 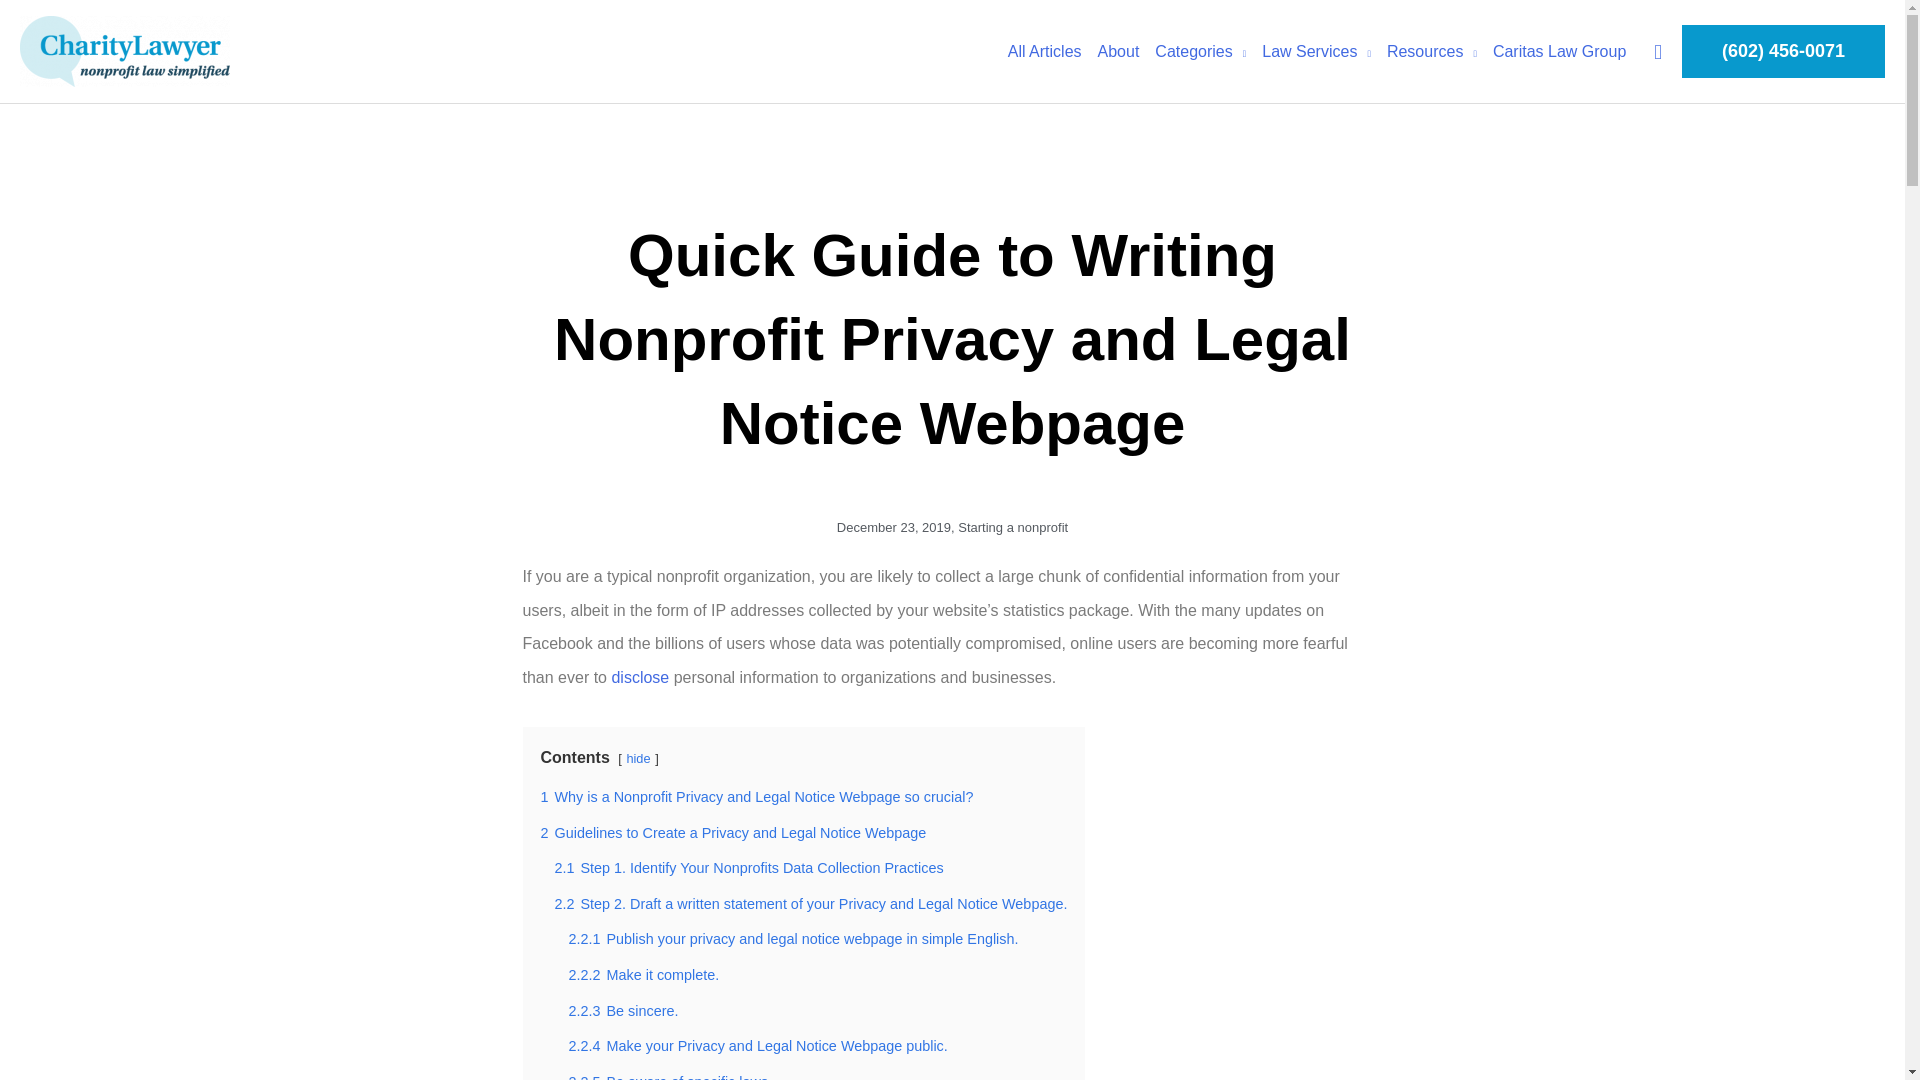 What do you see at coordinates (1431, 51) in the screenshot?
I see `Resources` at bounding box center [1431, 51].